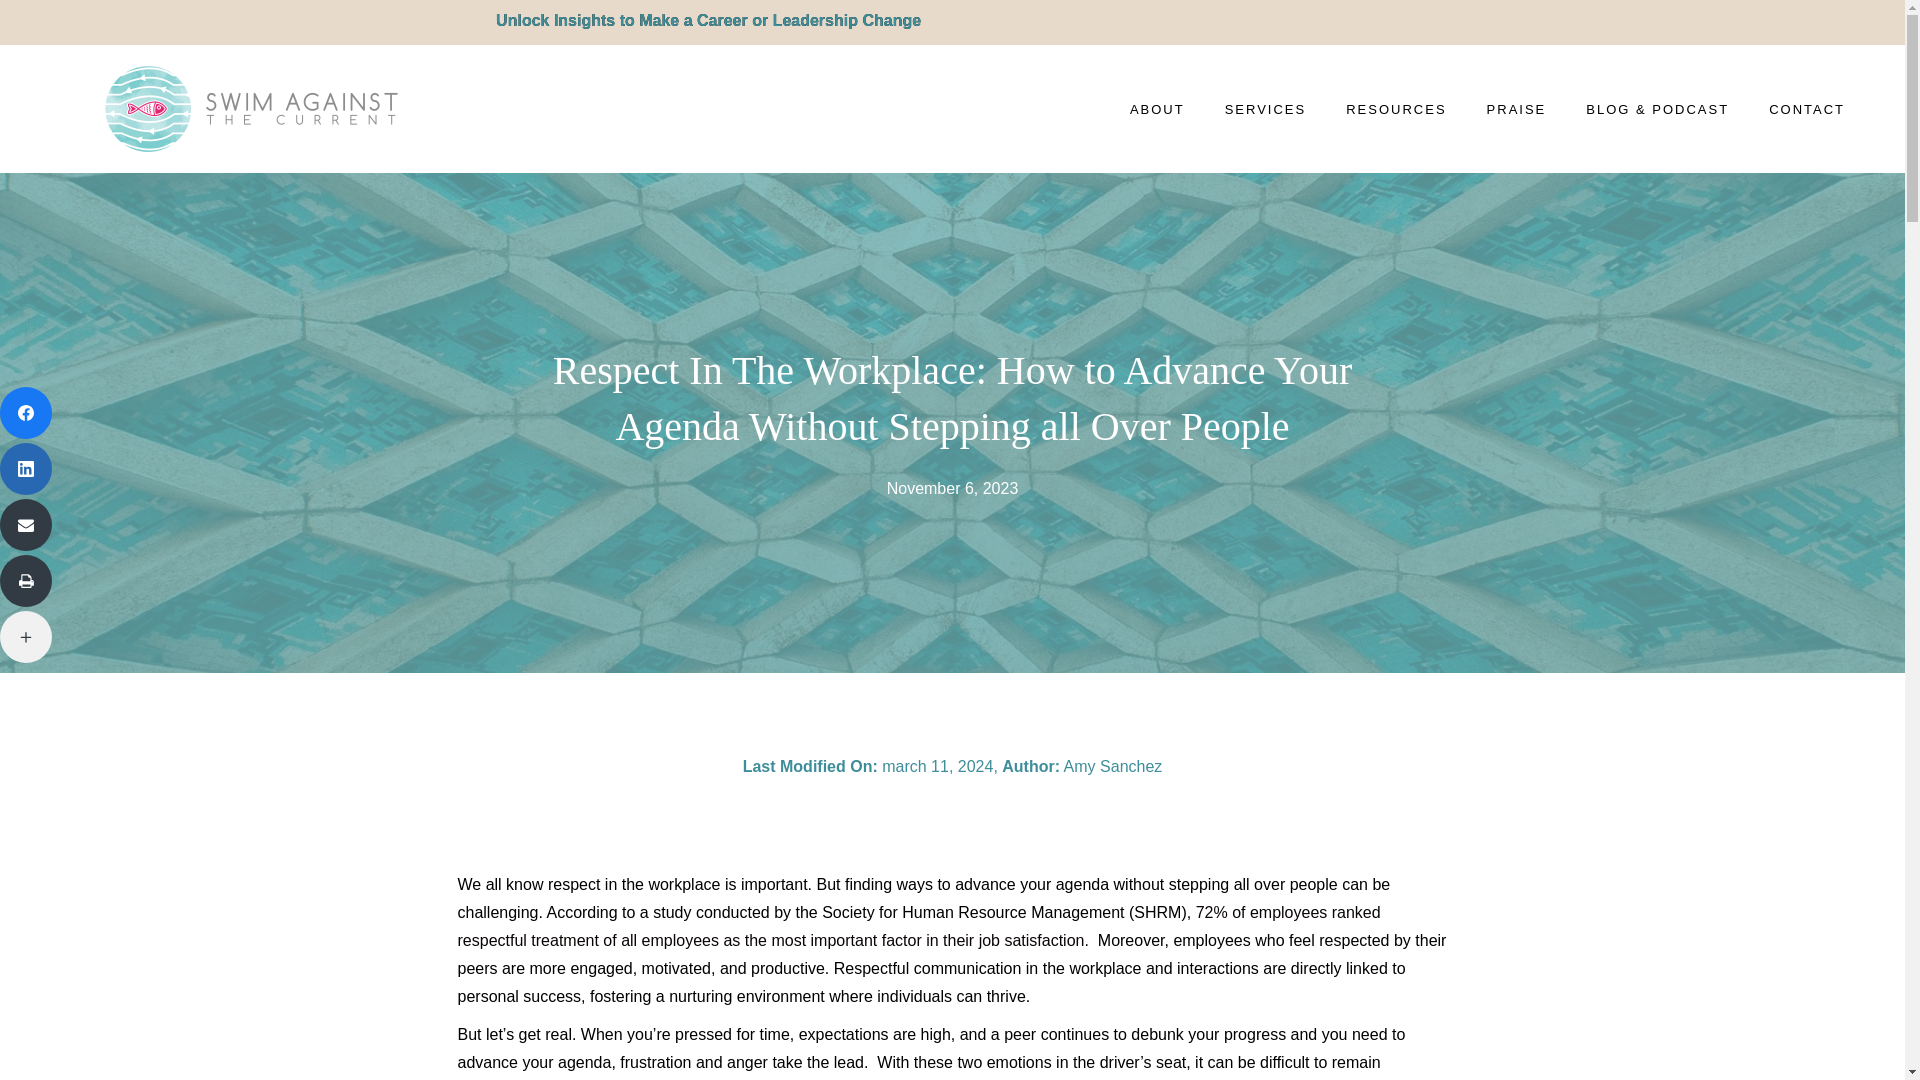 The image size is (1920, 1080). Describe the element at coordinates (1396, 108) in the screenshot. I see `RESOURCES` at that location.